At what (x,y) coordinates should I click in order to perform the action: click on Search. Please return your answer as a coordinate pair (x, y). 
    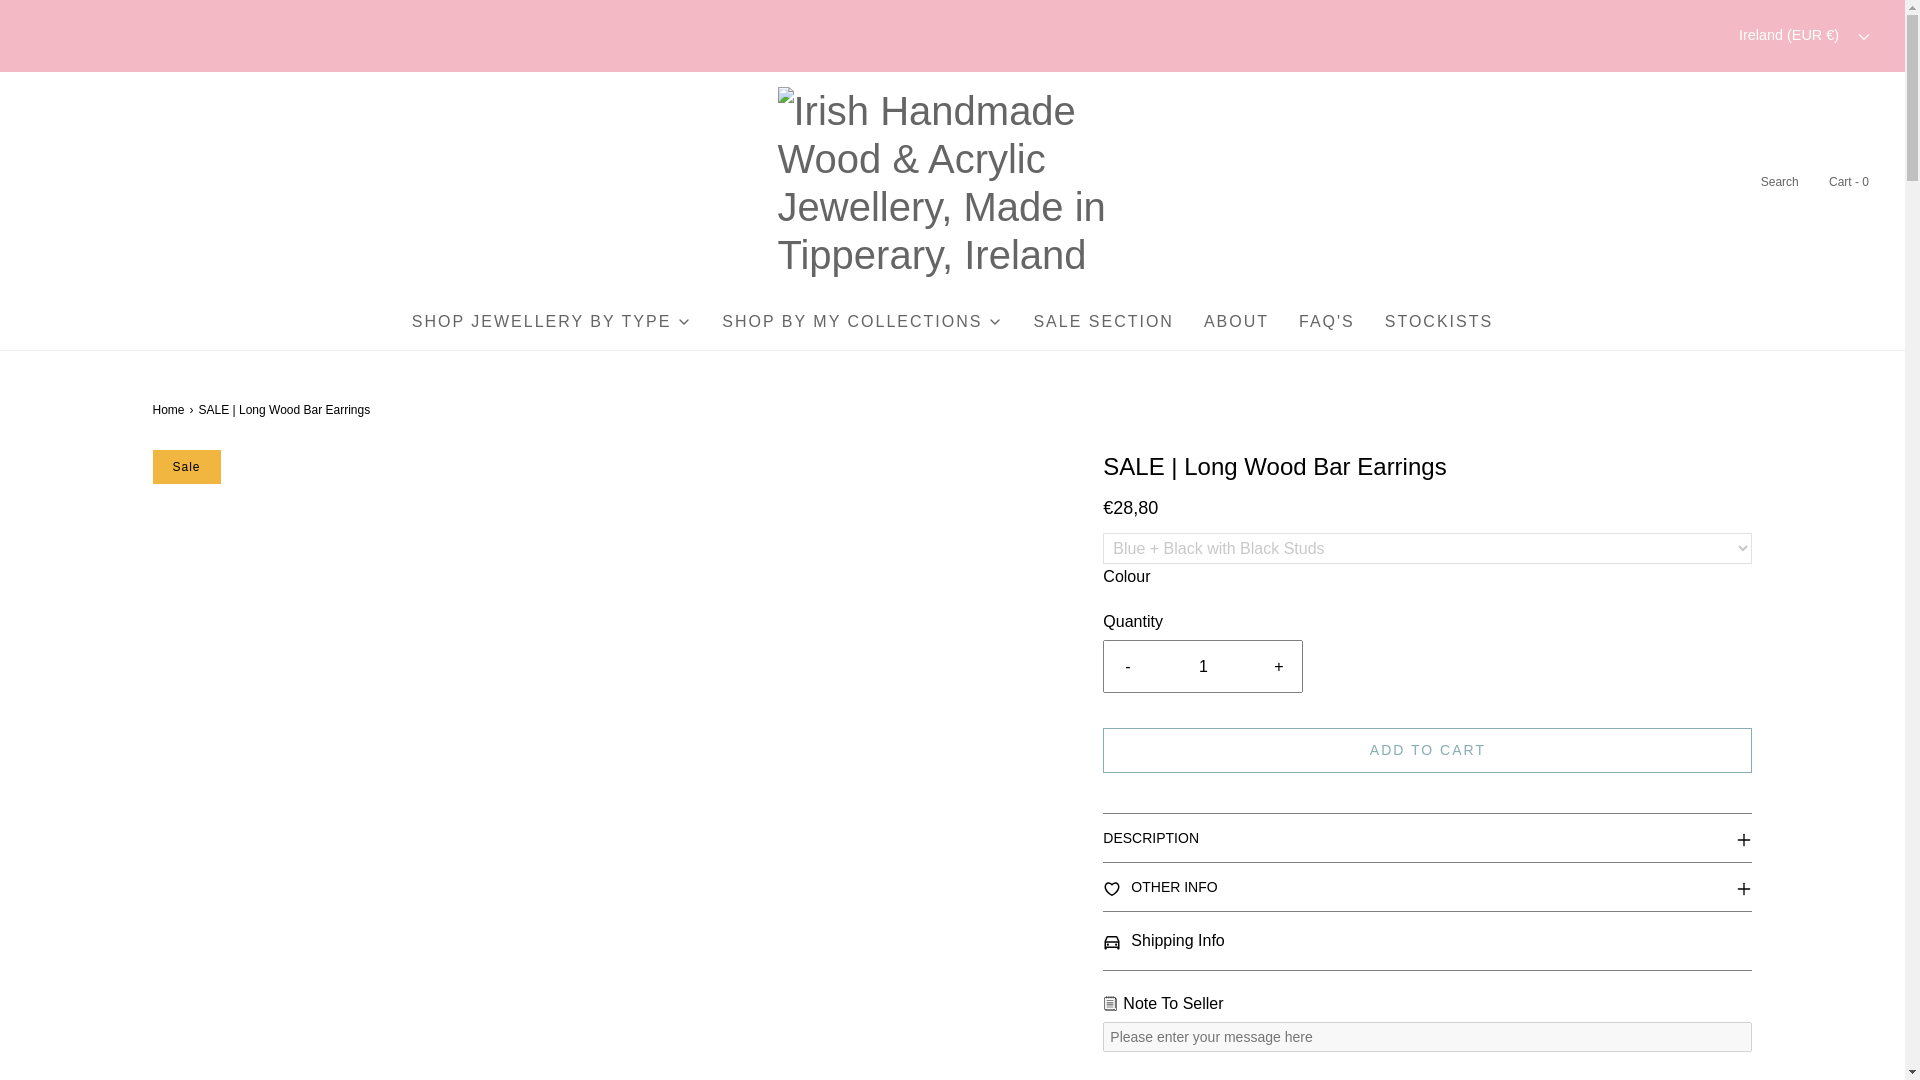
    Looking at the image, I should click on (1778, 182).